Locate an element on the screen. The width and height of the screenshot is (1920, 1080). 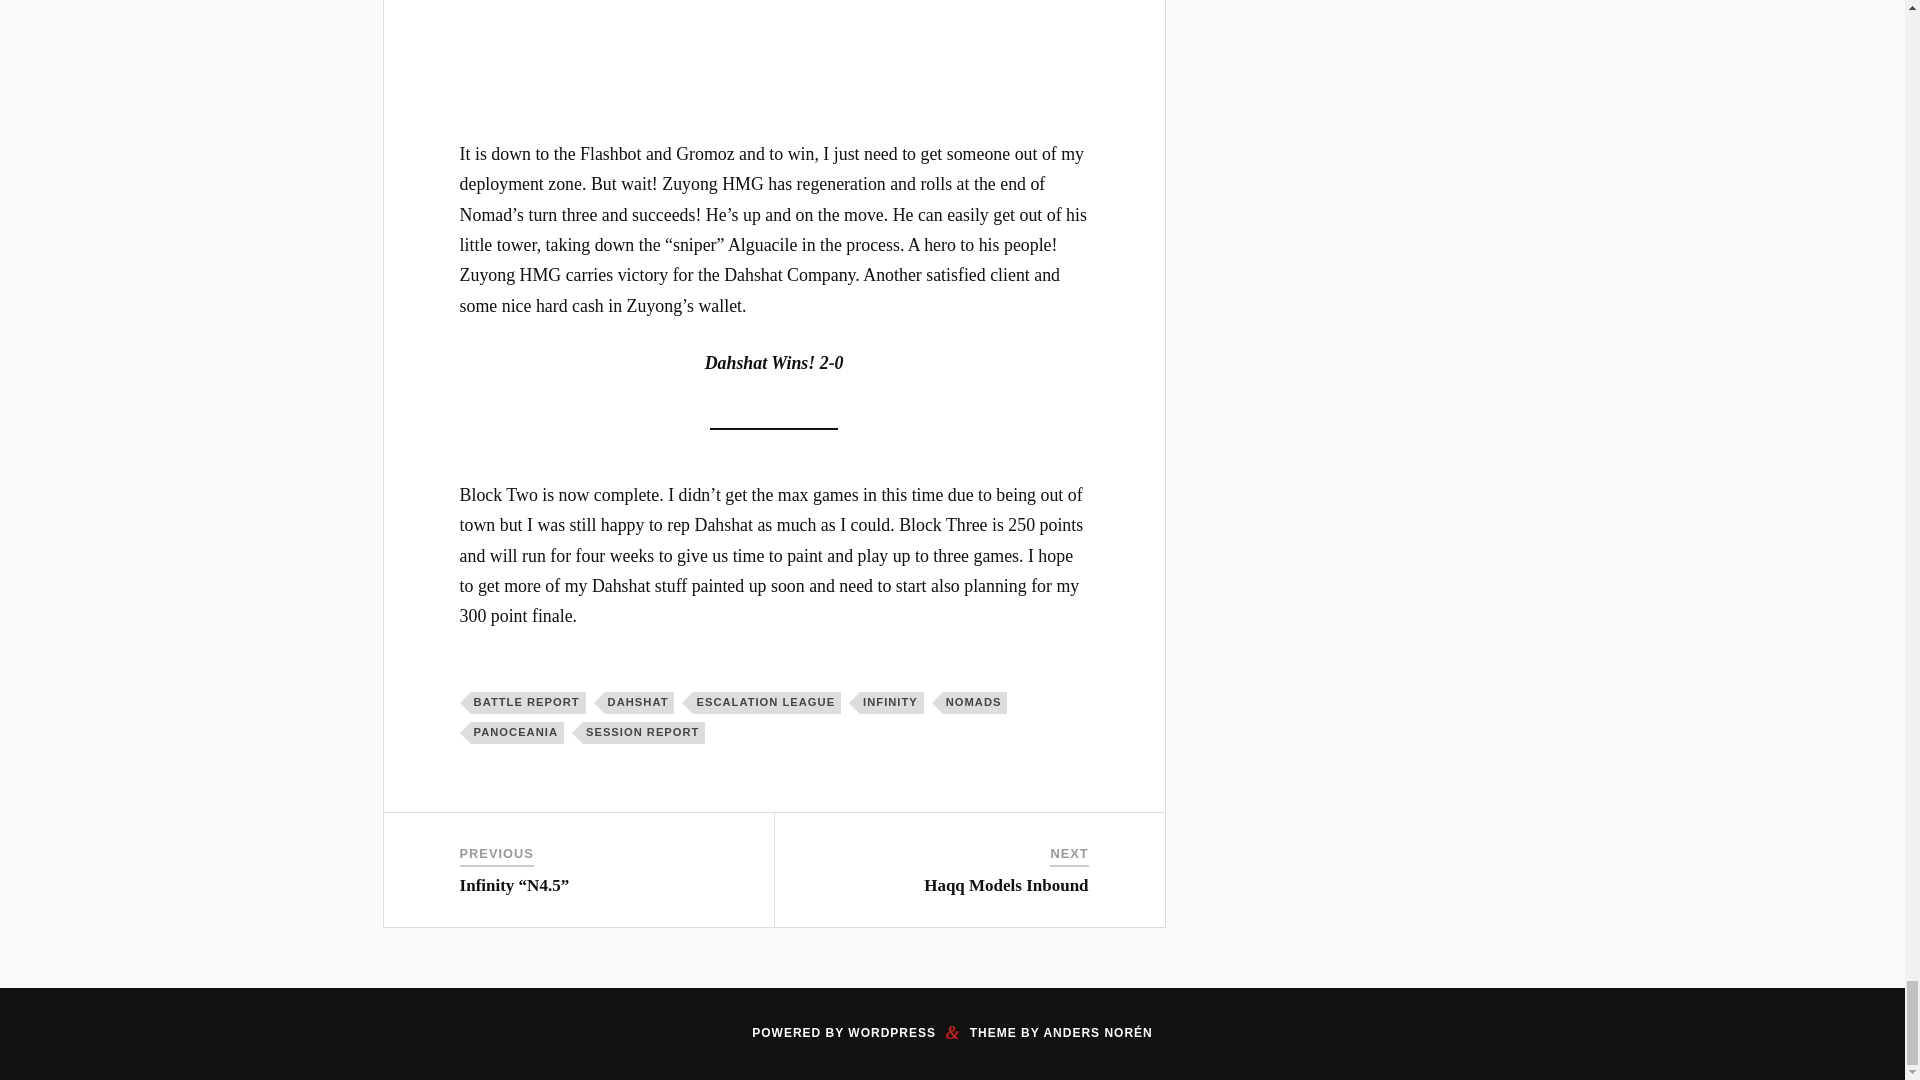
INFINITY is located at coordinates (892, 702).